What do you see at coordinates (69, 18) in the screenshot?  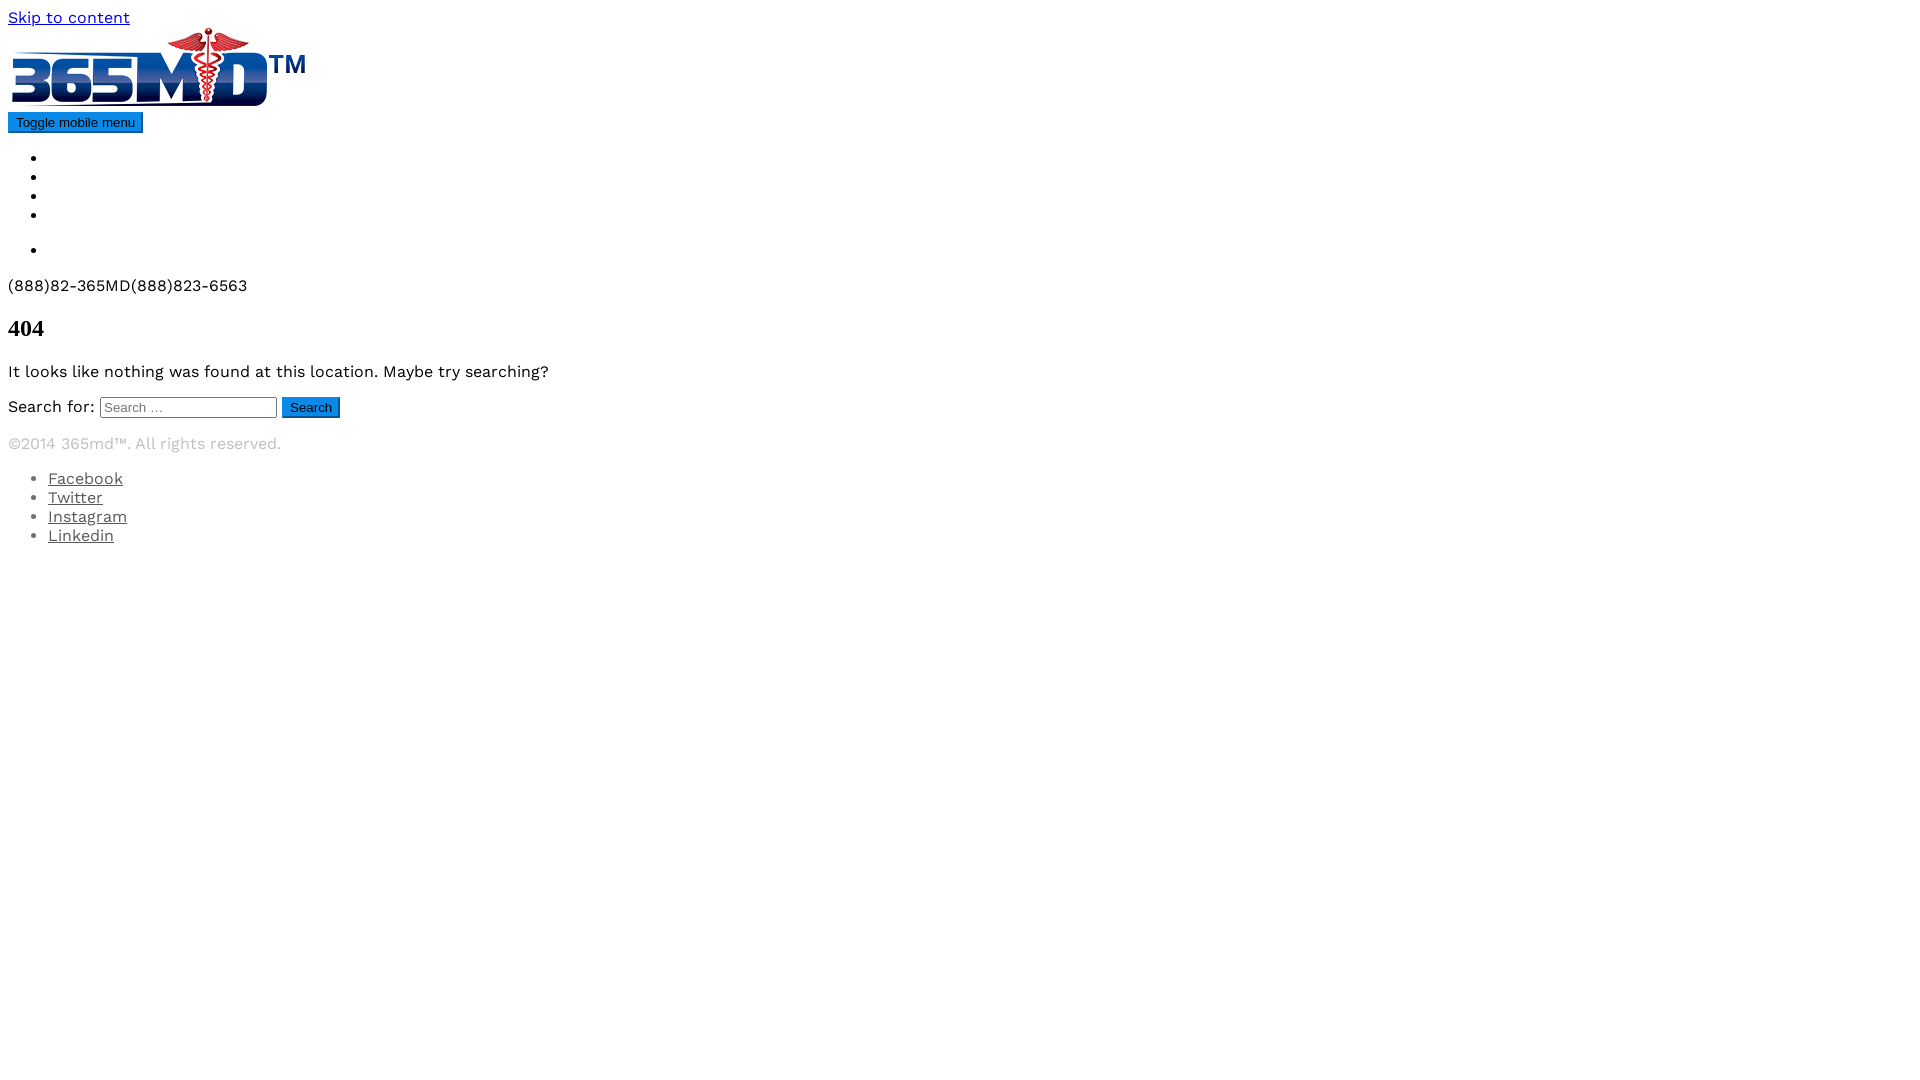 I see `Skip to content` at bounding box center [69, 18].